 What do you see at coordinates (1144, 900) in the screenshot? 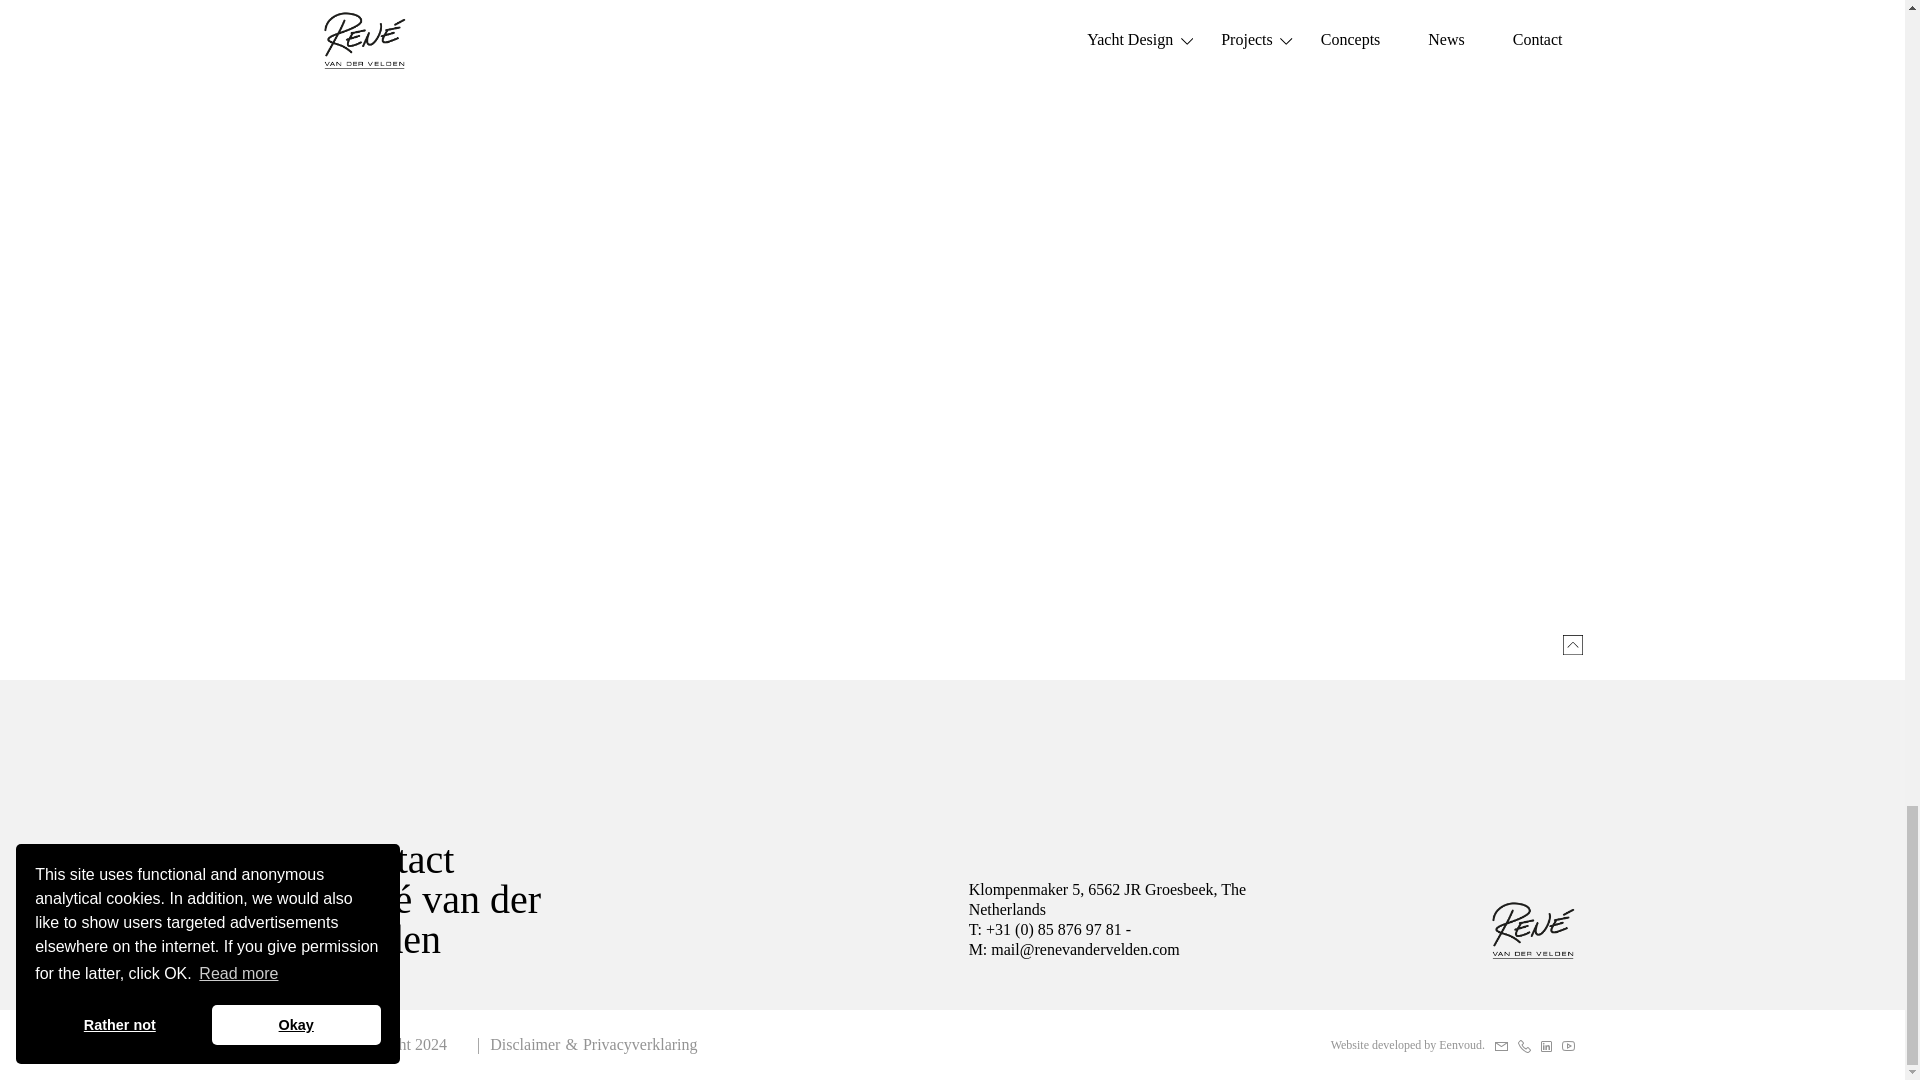
I see `Klompenmaker 5, 6562 JR Groesbeek, The Netherlands` at bounding box center [1144, 900].